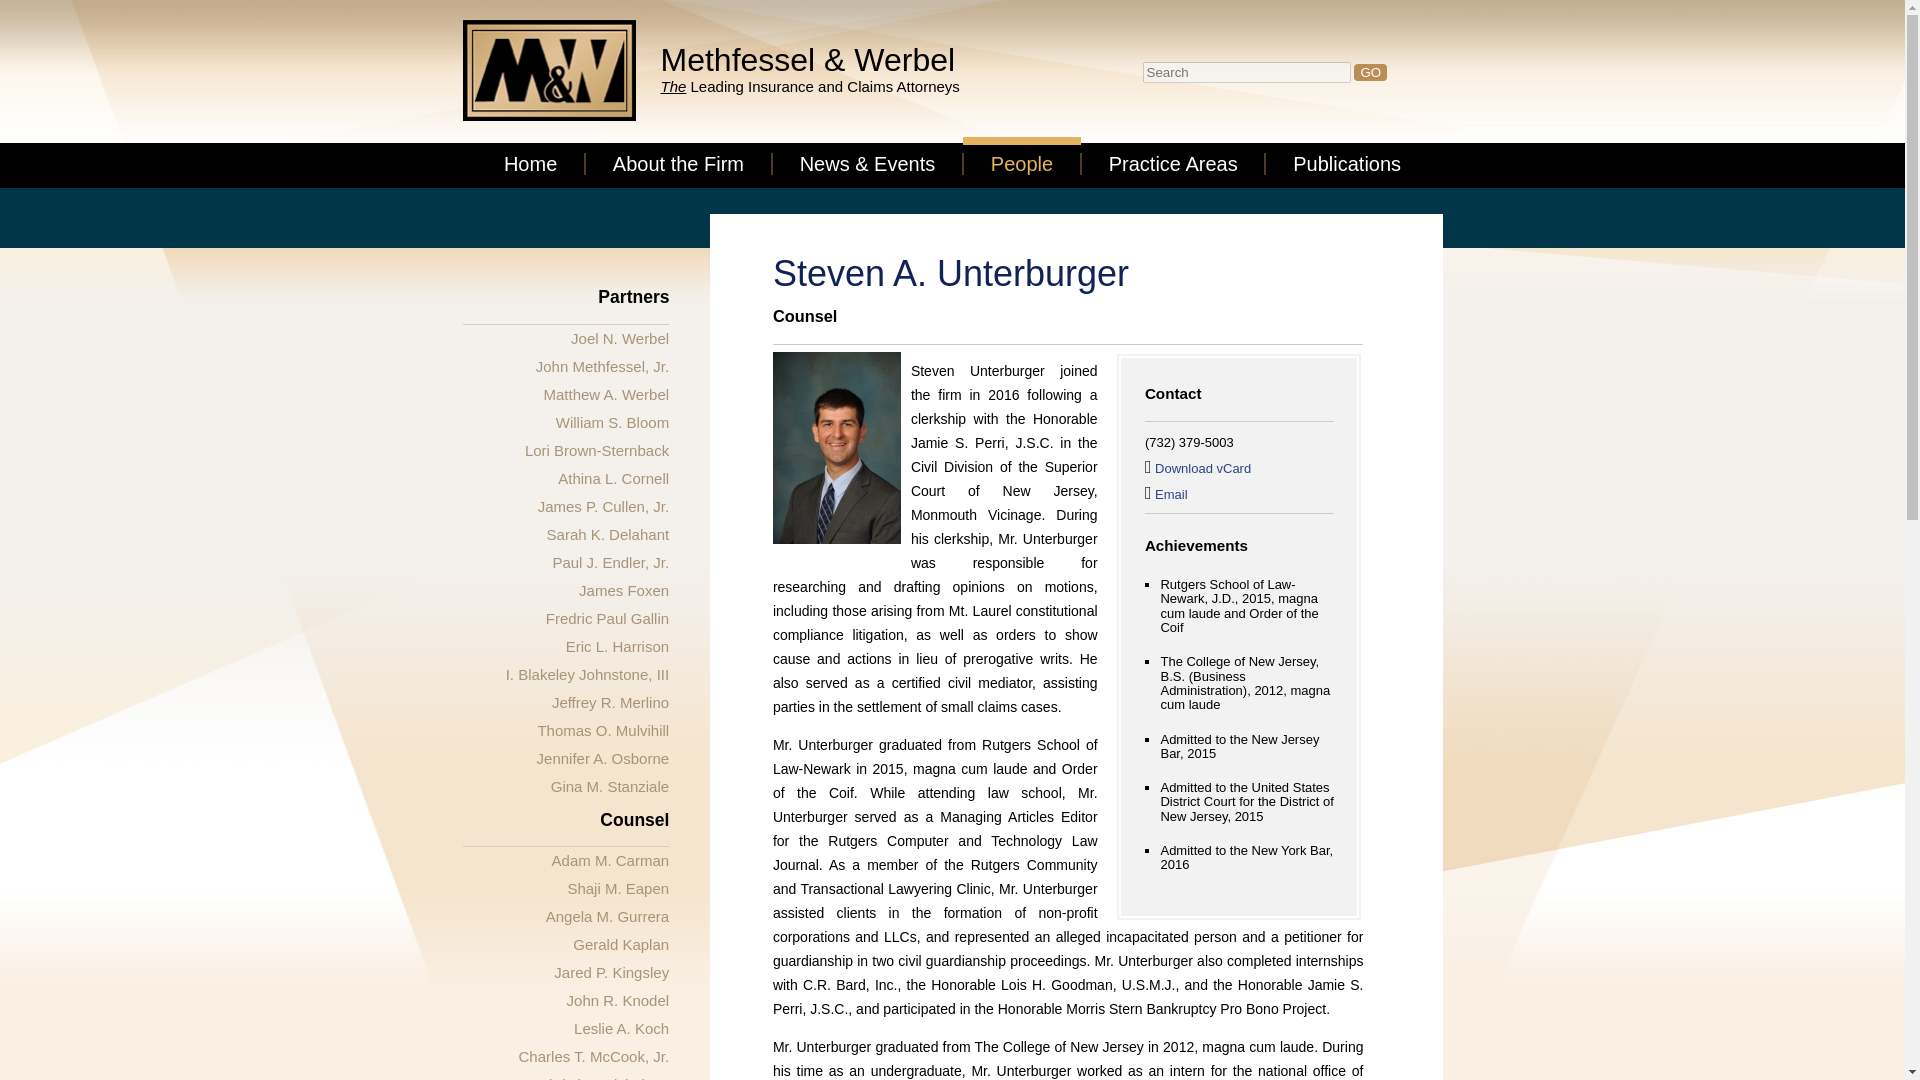 The height and width of the screenshot is (1080, 1920). What do you see at coordinates (596, 450) in the screenshot?
I see `Lori Brown-Sternback` at bounding box center [596, 450].